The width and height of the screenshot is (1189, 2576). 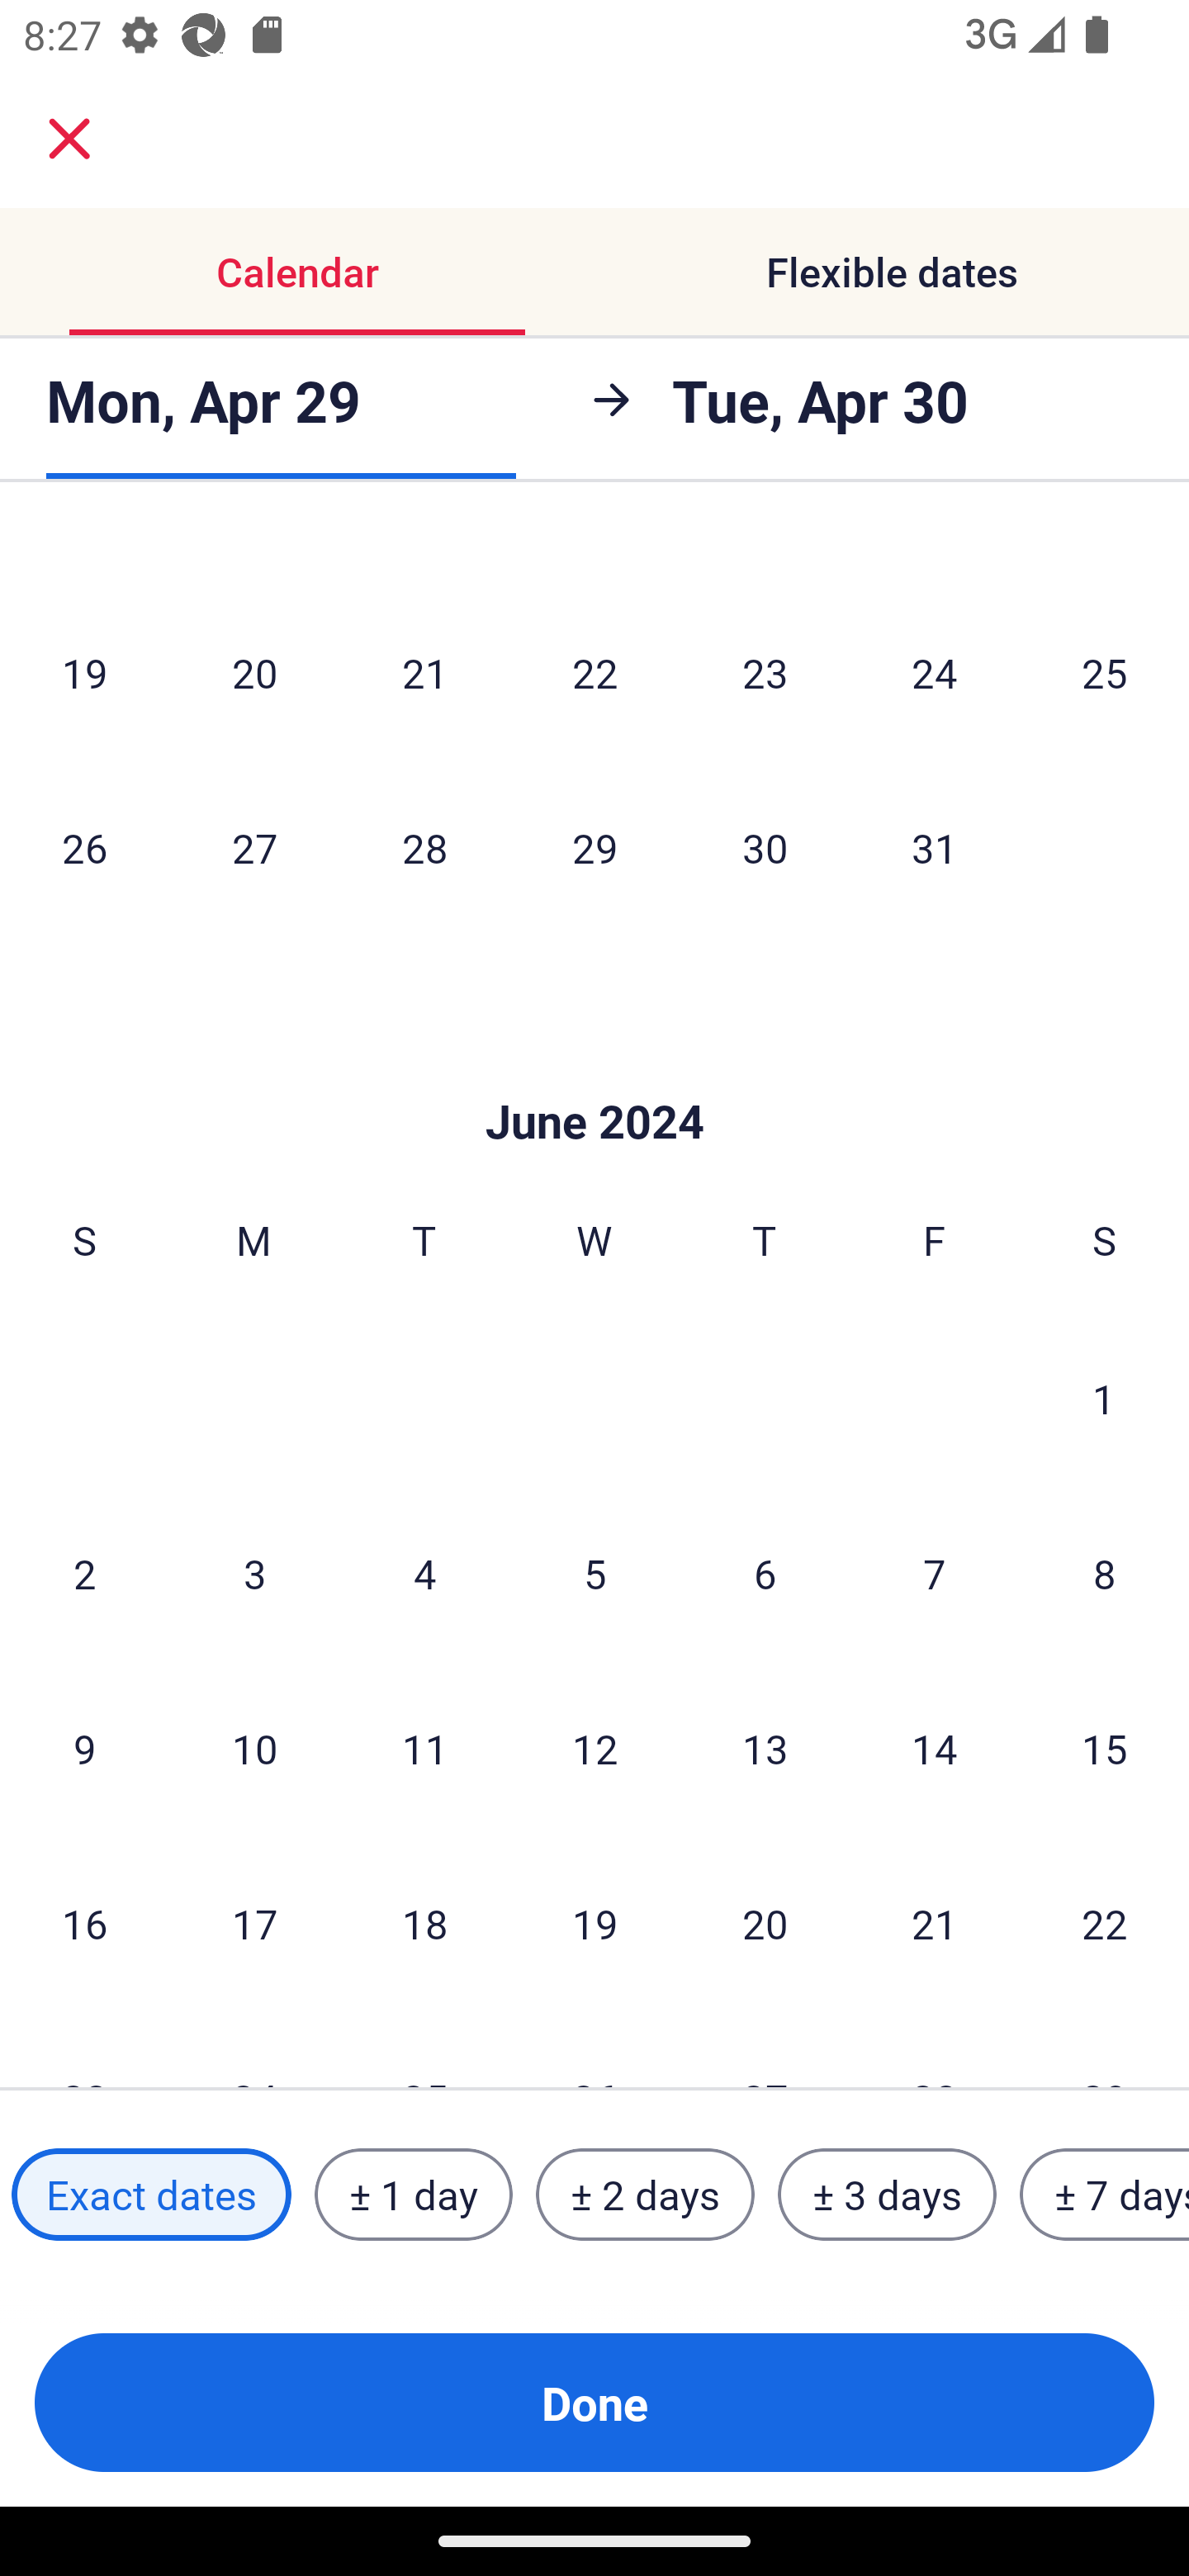 What do you see at coordinates (69, 139) in the screenshot?
I see `close.` at bounding box center [69, 139].